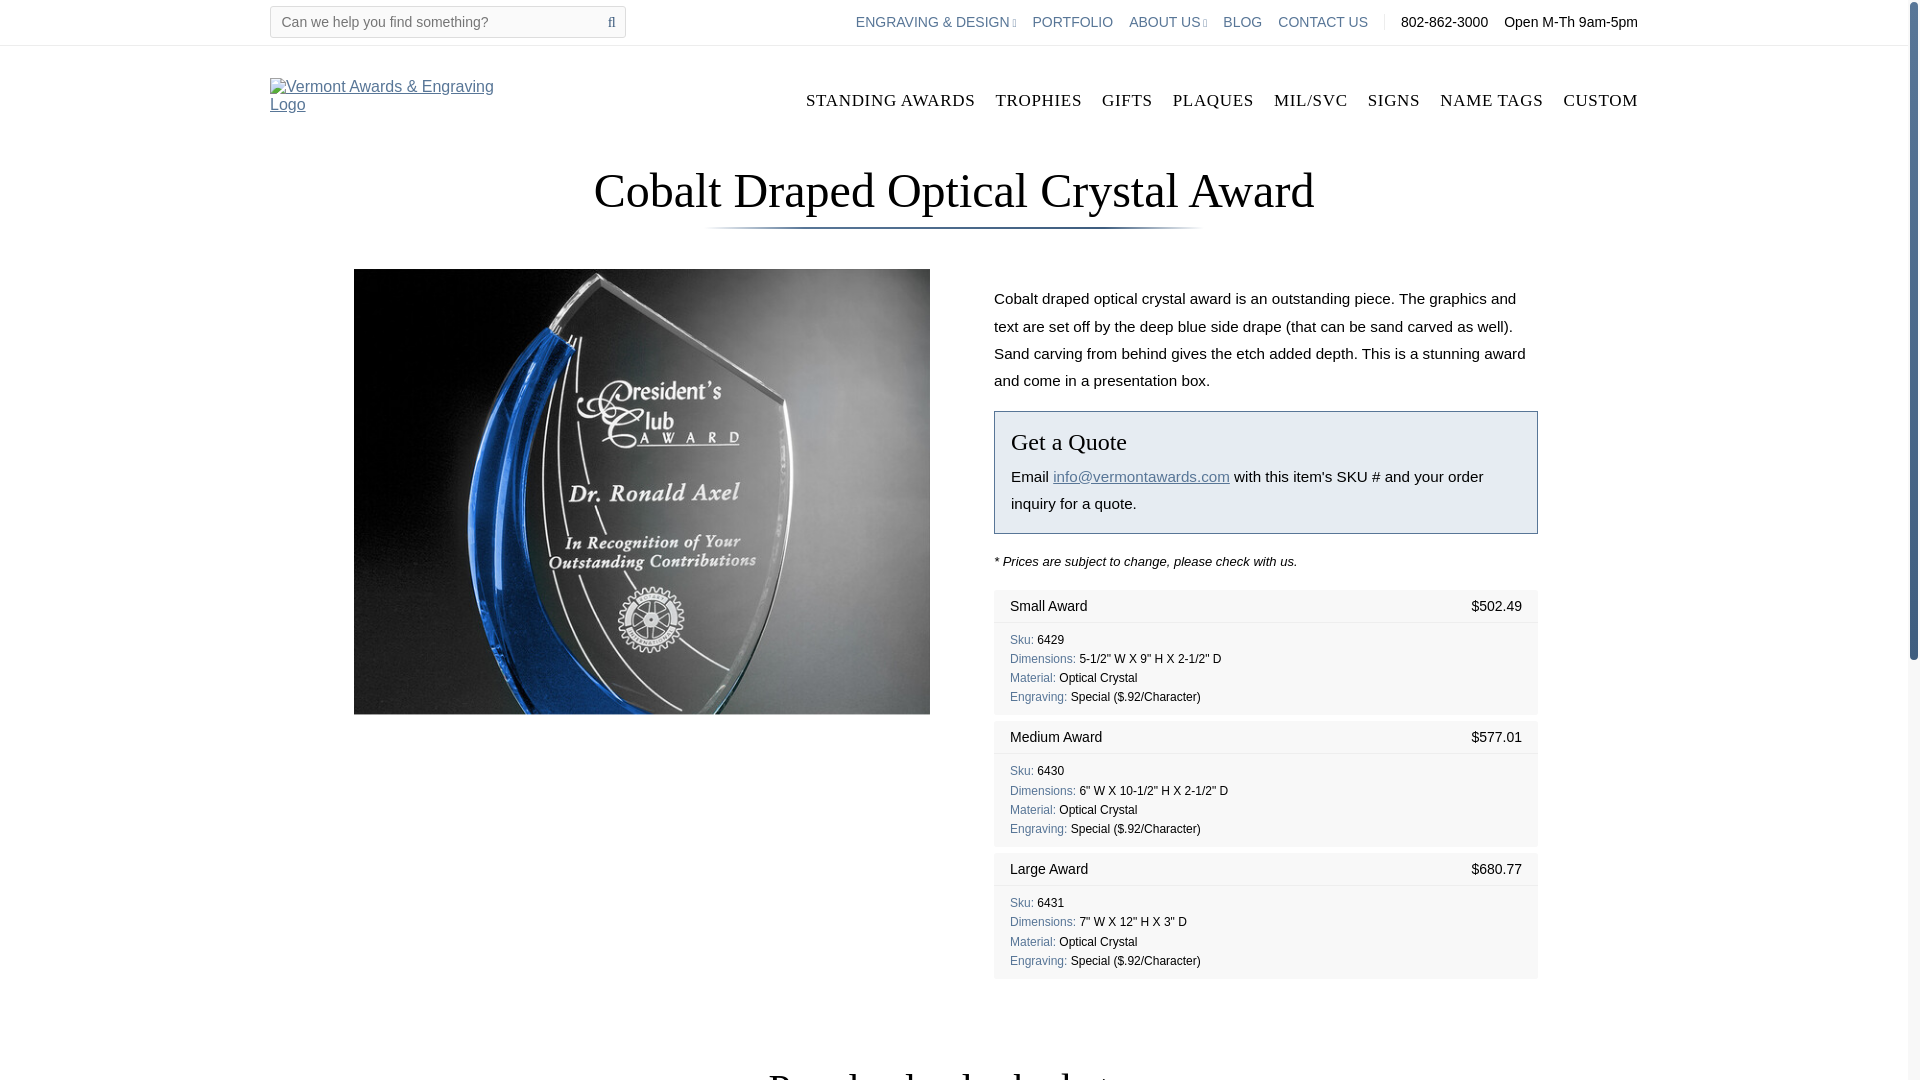 The width and height of the screenshot is (1920, 1080). What do you see at coordinates (1213, 100) in the screenshot?
I see `PLAQUES` at bounding box center [1213, 100].